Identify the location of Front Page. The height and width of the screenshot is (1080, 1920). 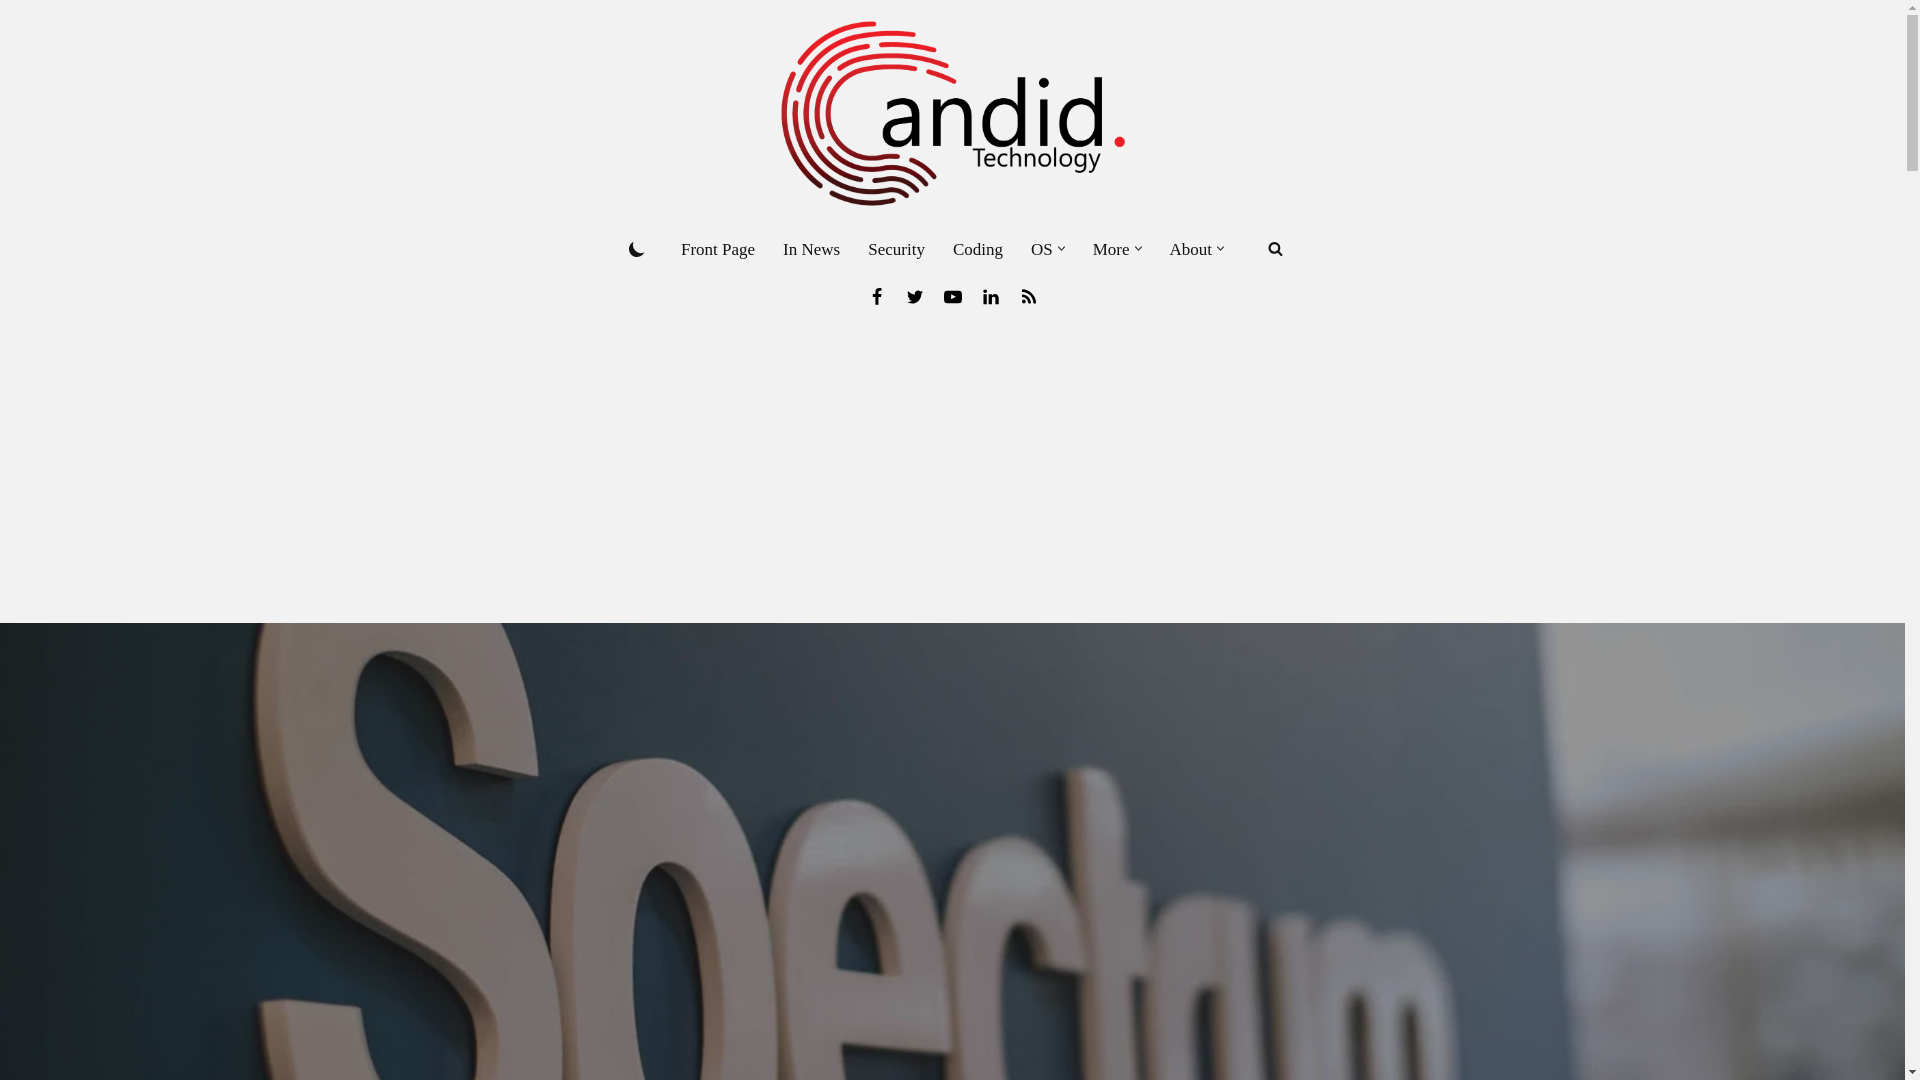
(718, 249).